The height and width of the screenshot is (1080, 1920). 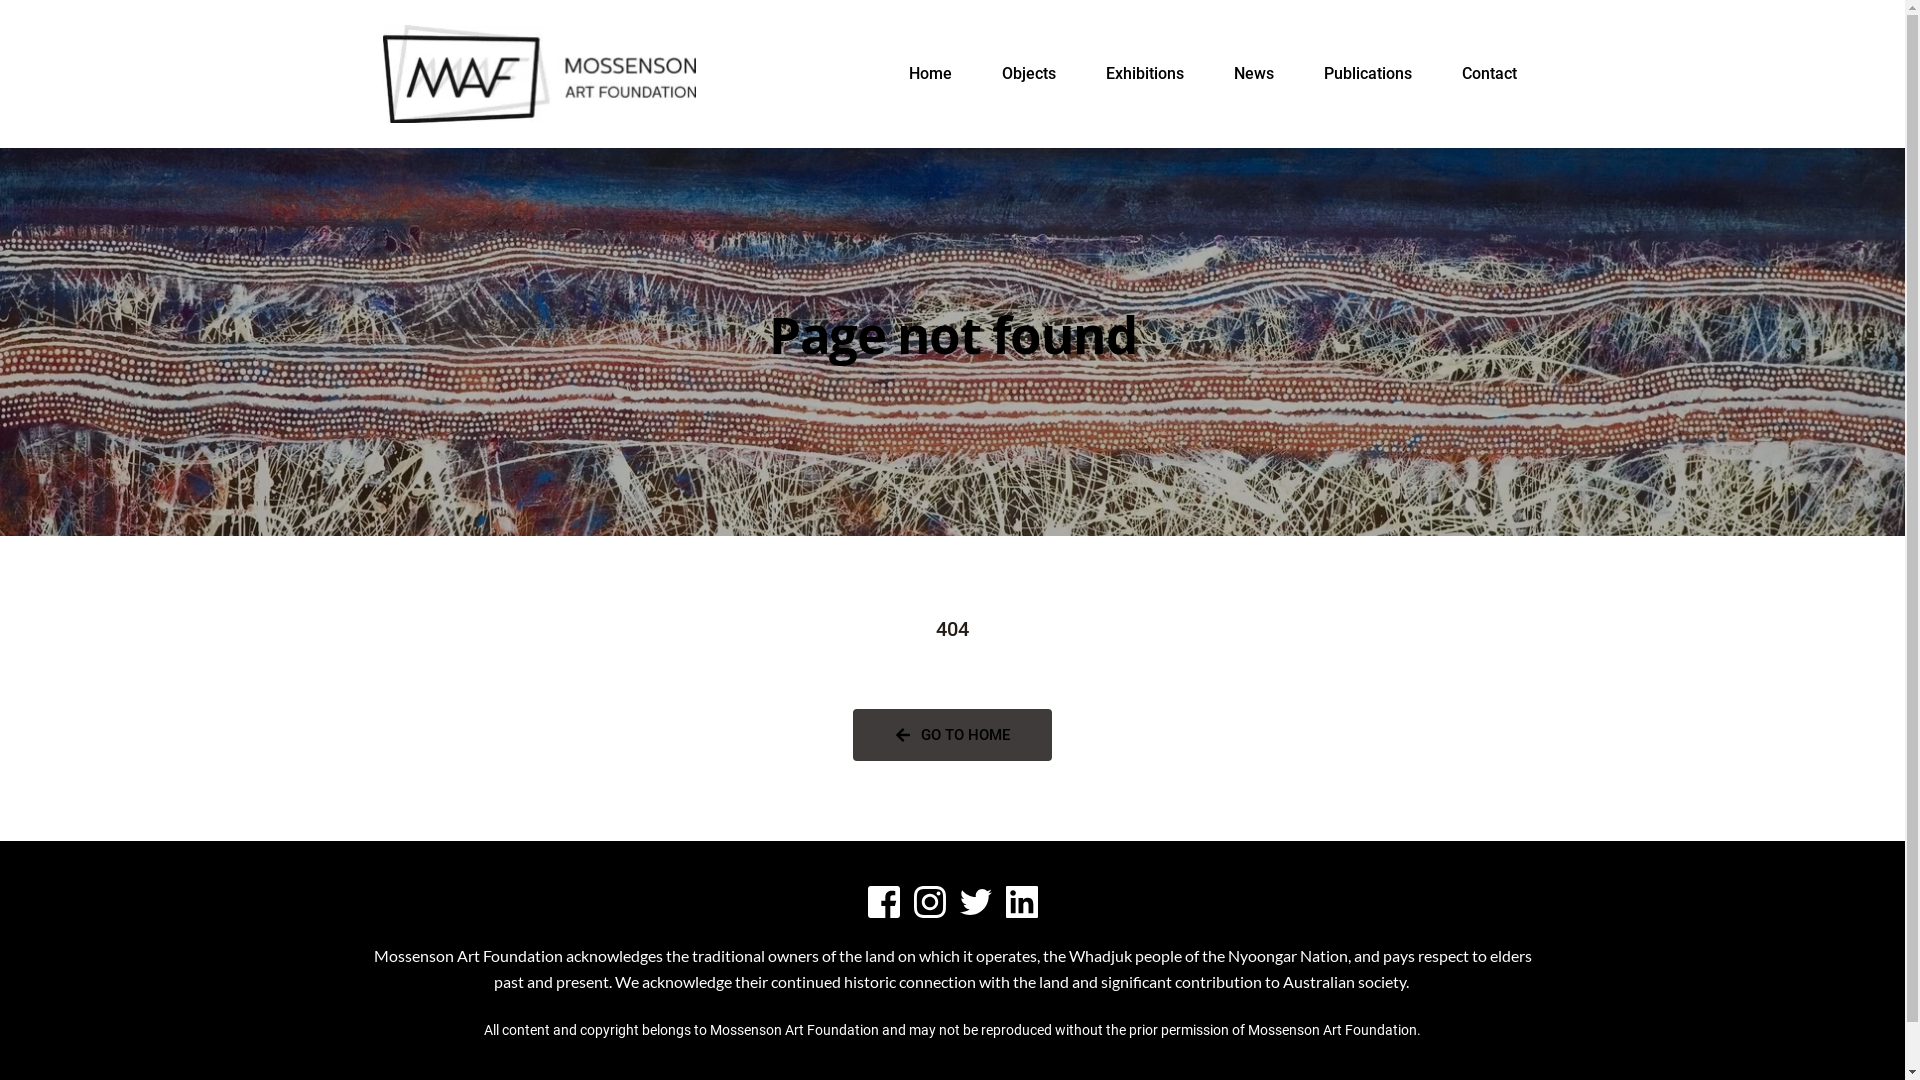 What do you see at coordinates (952, 735) in the screenshot?
I see `GO TO HOME` at bounding box center [952, 735].